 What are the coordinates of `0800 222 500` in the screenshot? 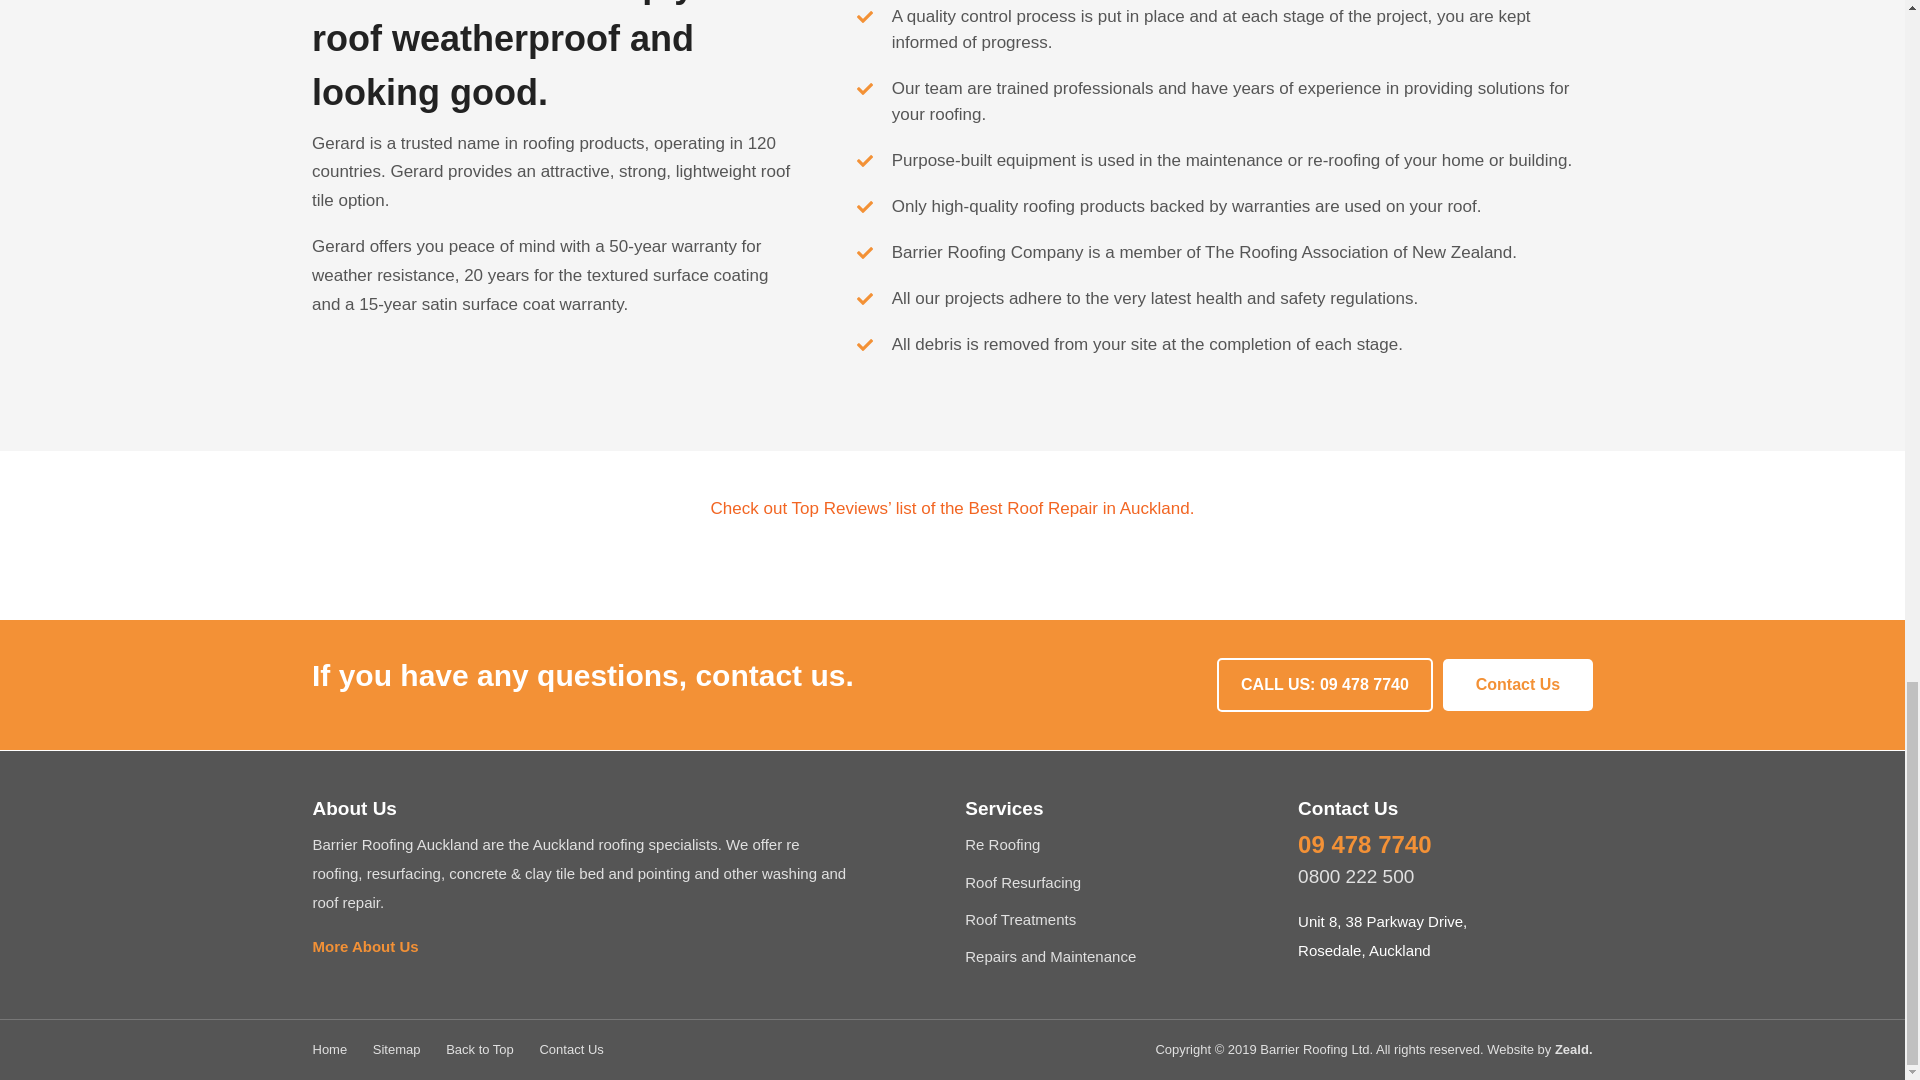 It's located at (1355, 877).